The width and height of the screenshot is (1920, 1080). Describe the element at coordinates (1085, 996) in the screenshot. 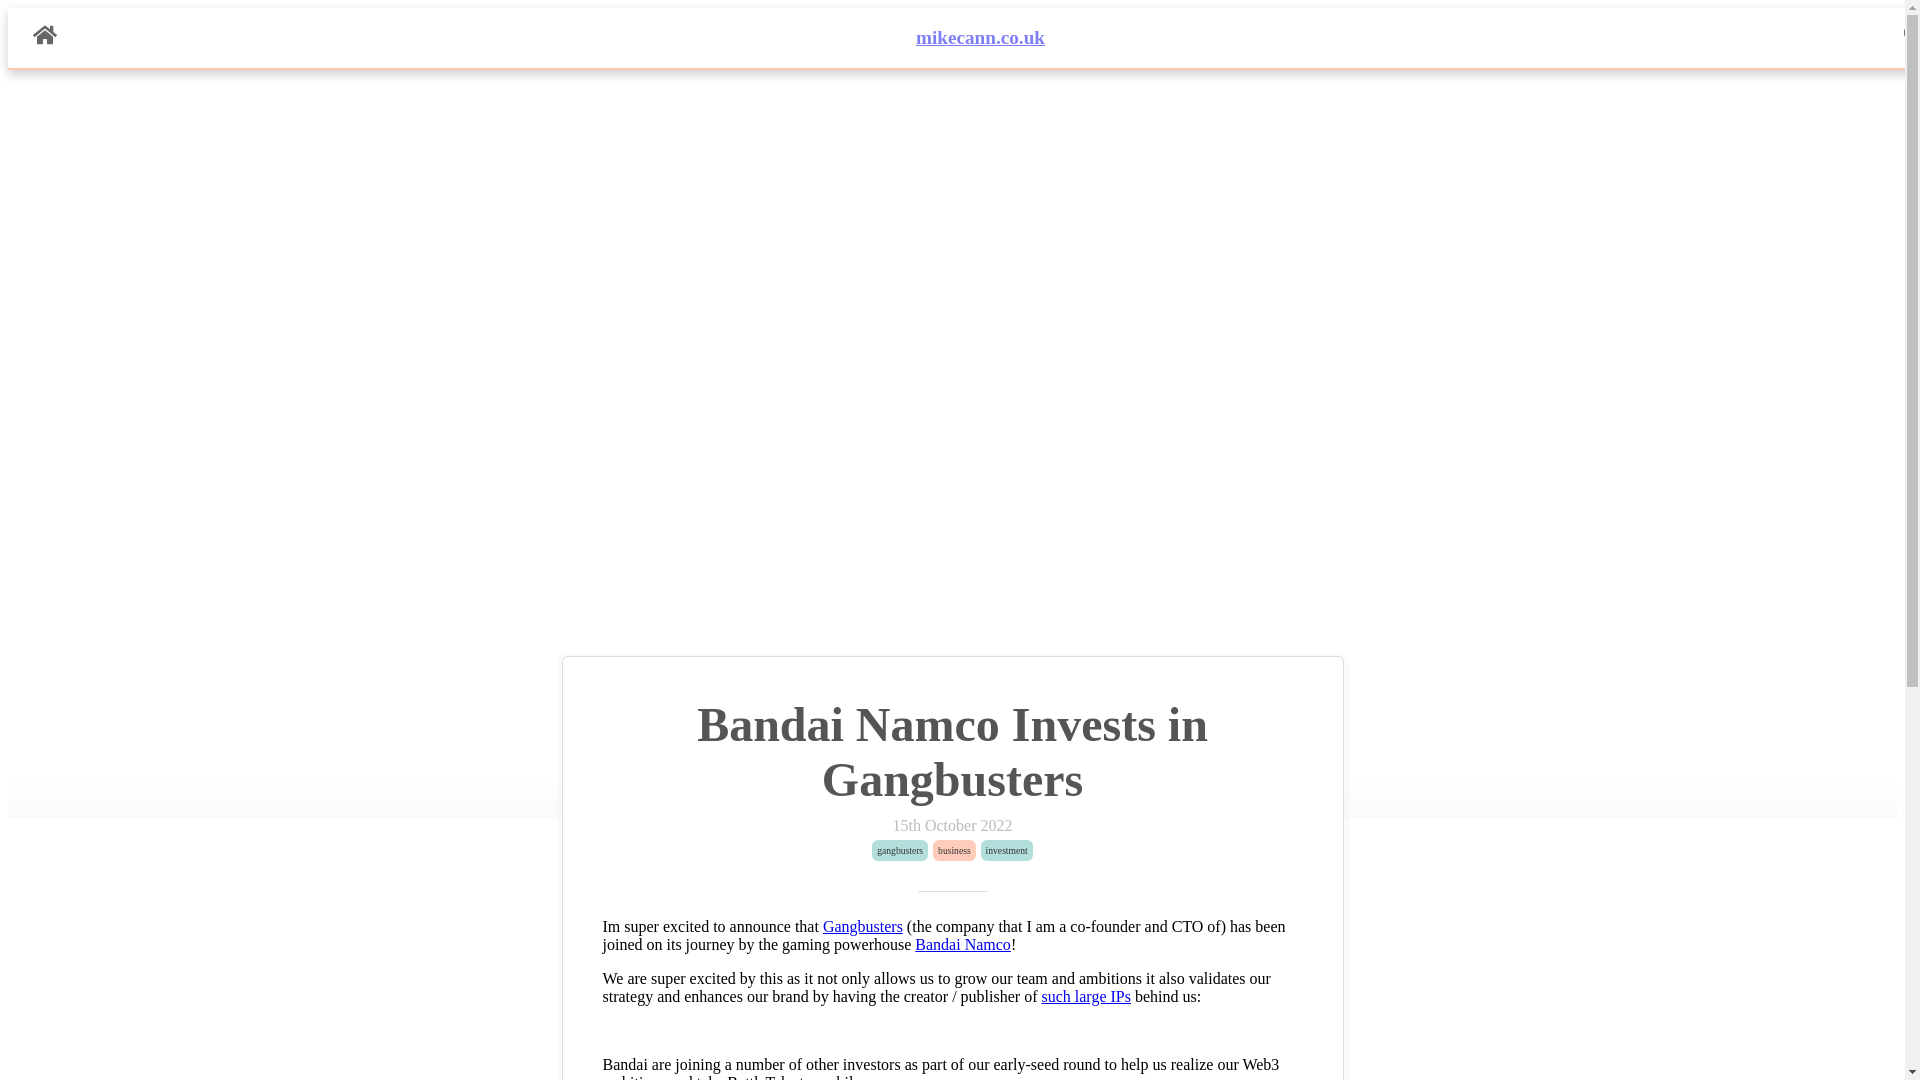

I see `such large IPs` at that location.